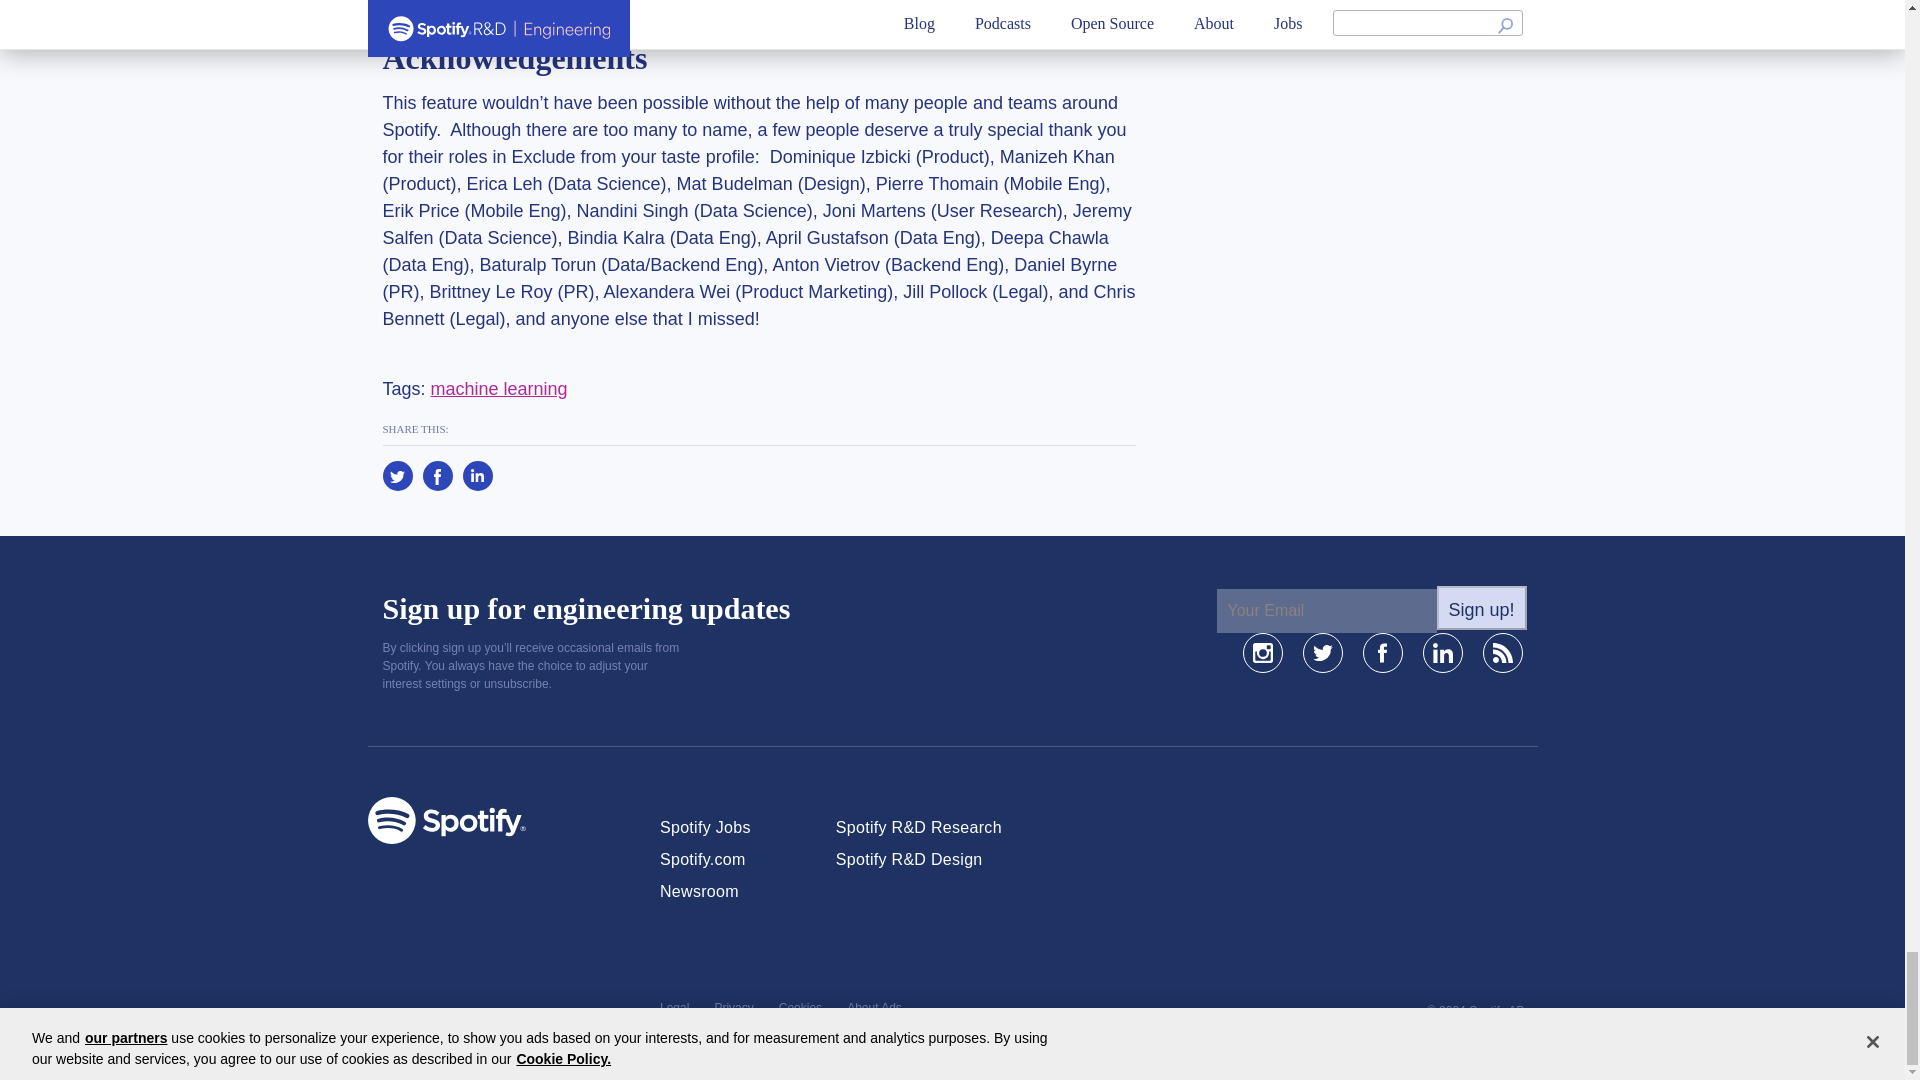 Image resolution: width=1920 pixels, height=1080 pixels. Describe the element at coordinates (499, 388) in the screenshot. I see `machine learning` at that location.